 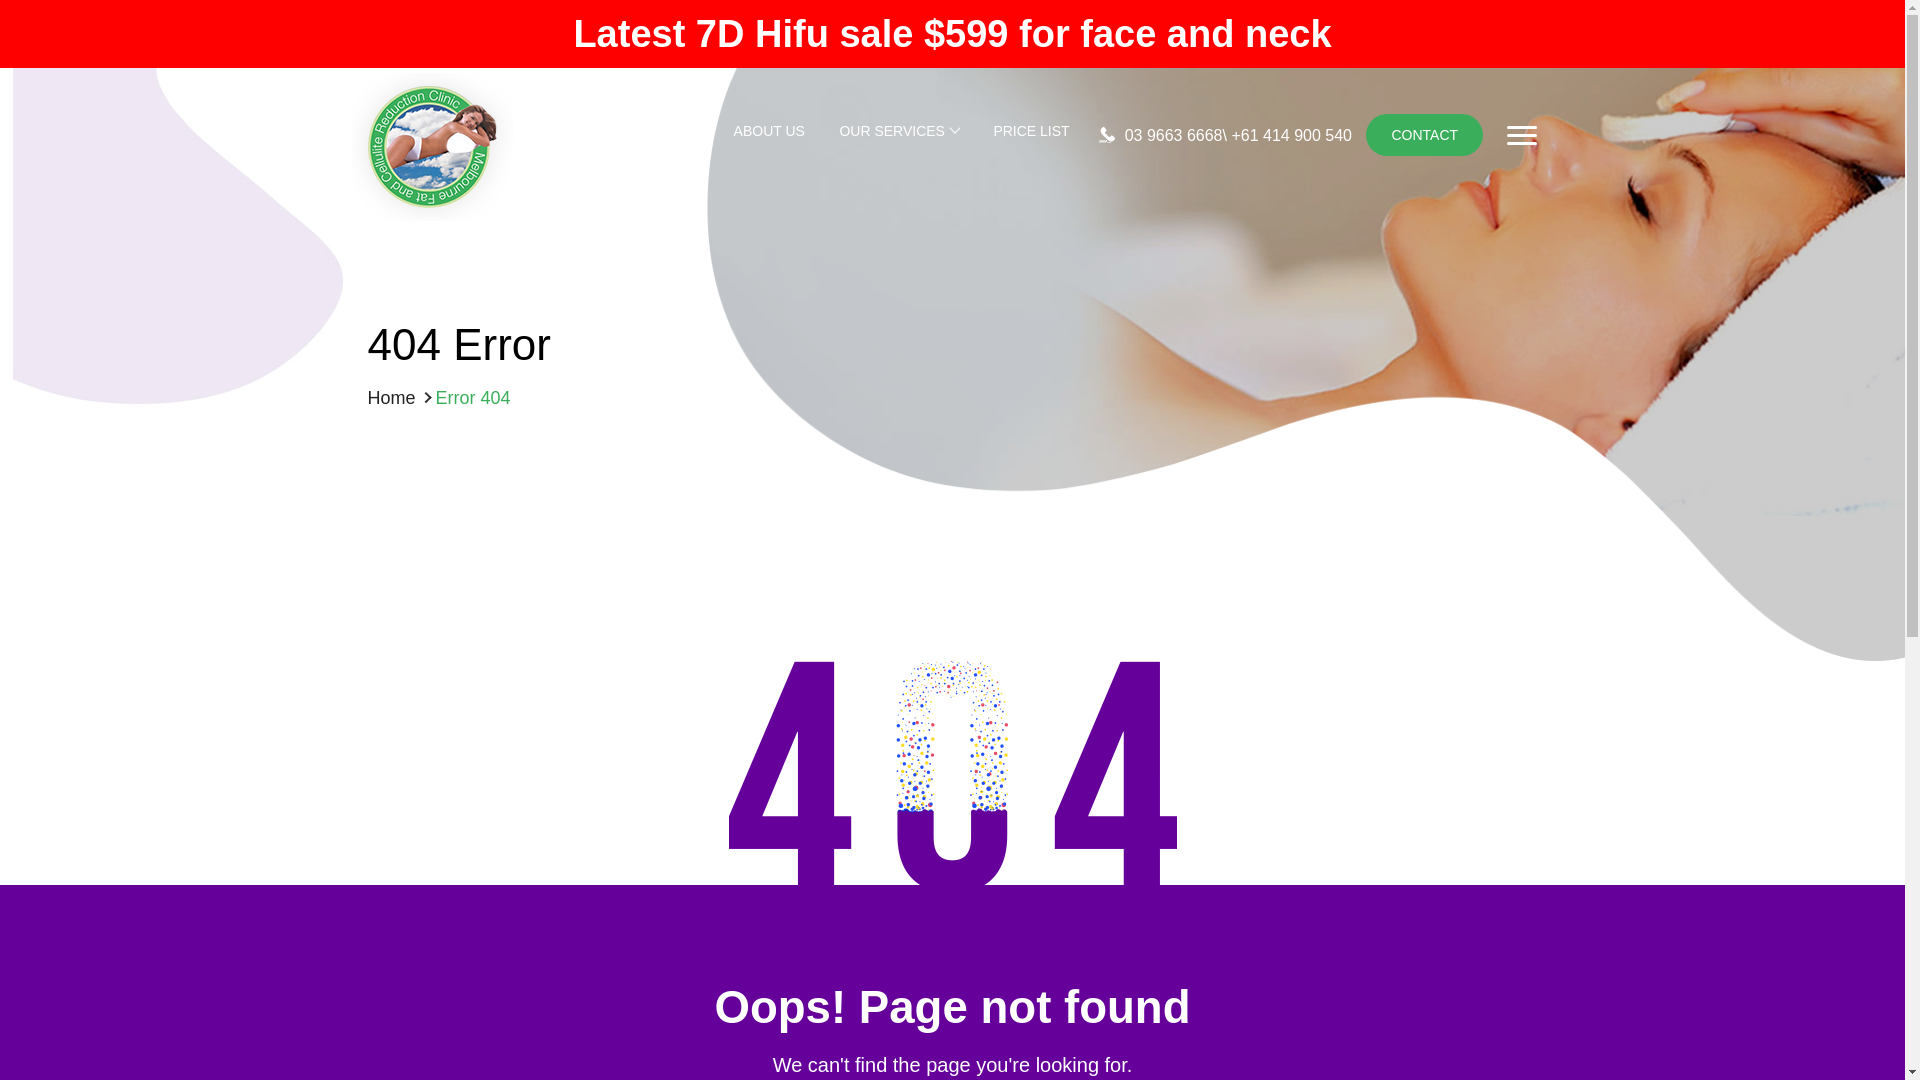 What do you see at coordinates (1424, 134) in the screenshot?
I see `CONTACT` at bounding box center [1424, 134].